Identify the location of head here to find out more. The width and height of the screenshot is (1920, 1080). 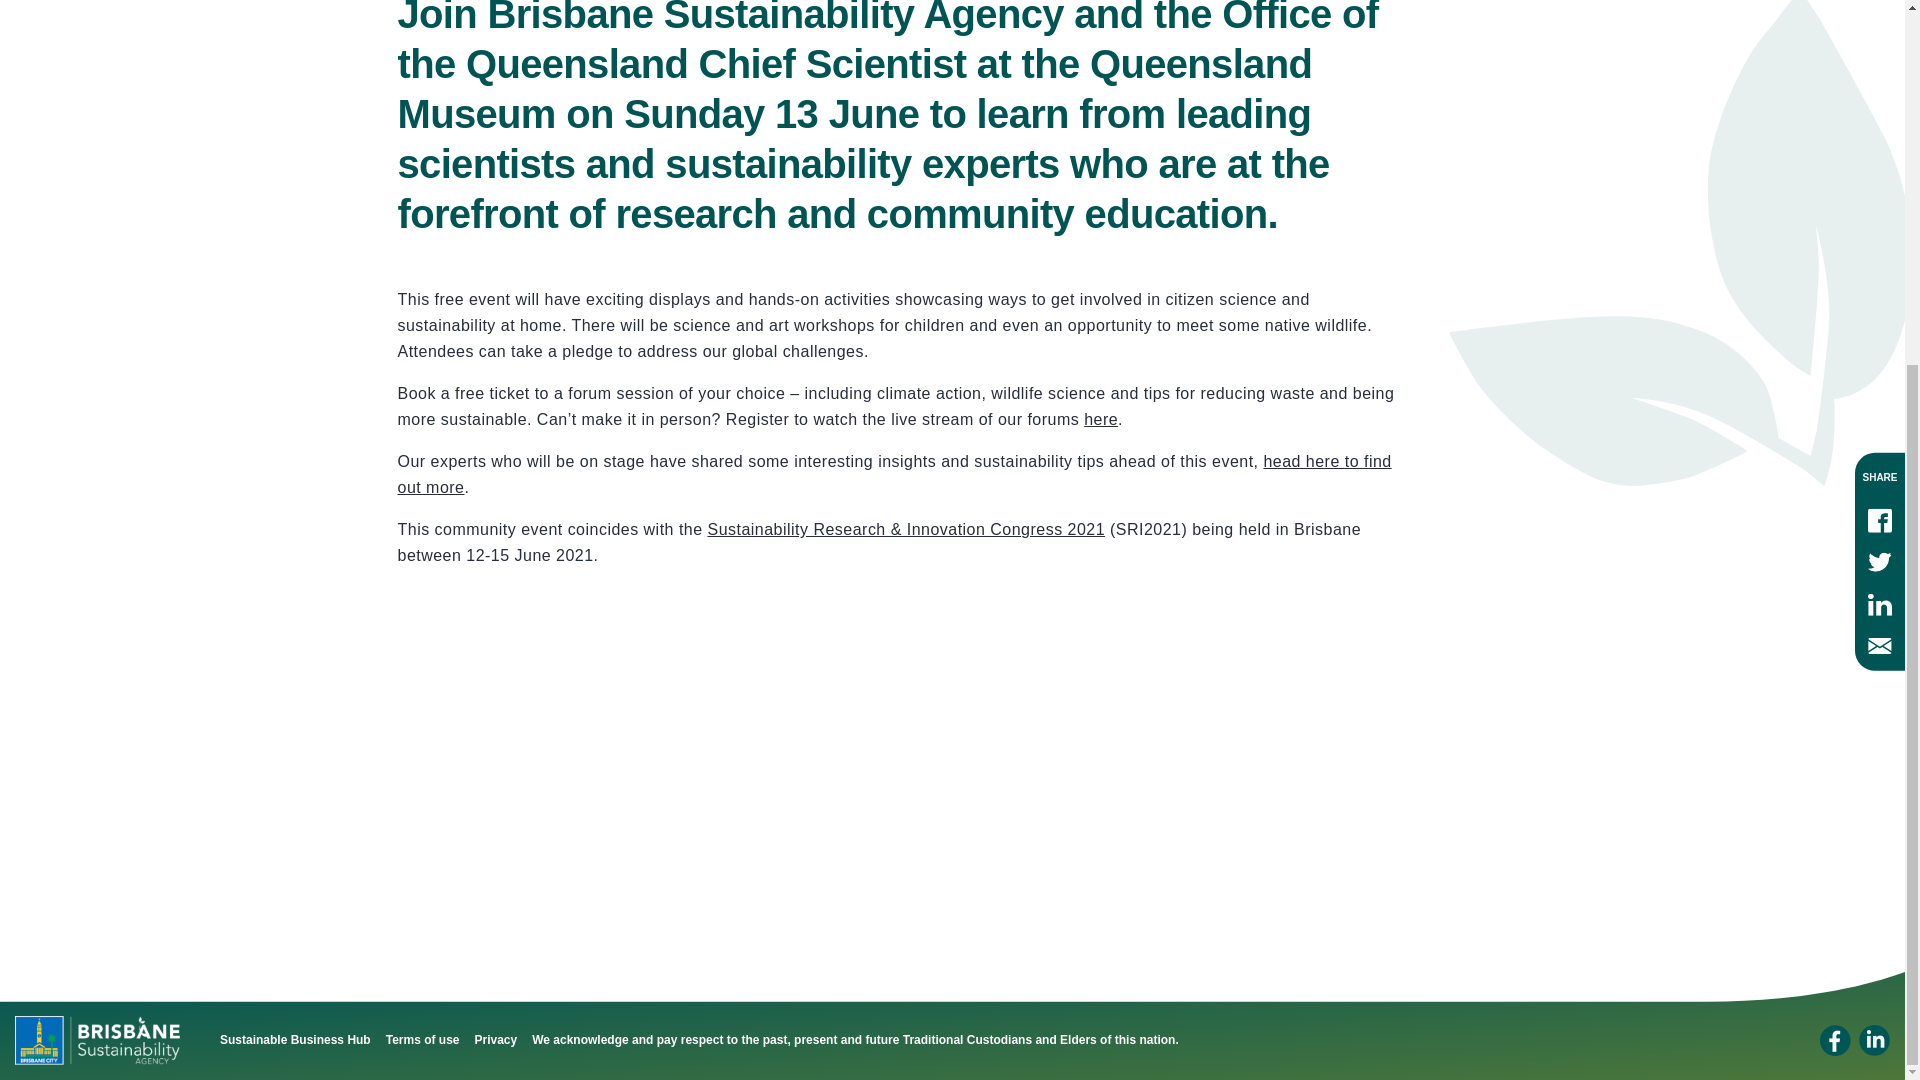
(894, 474).